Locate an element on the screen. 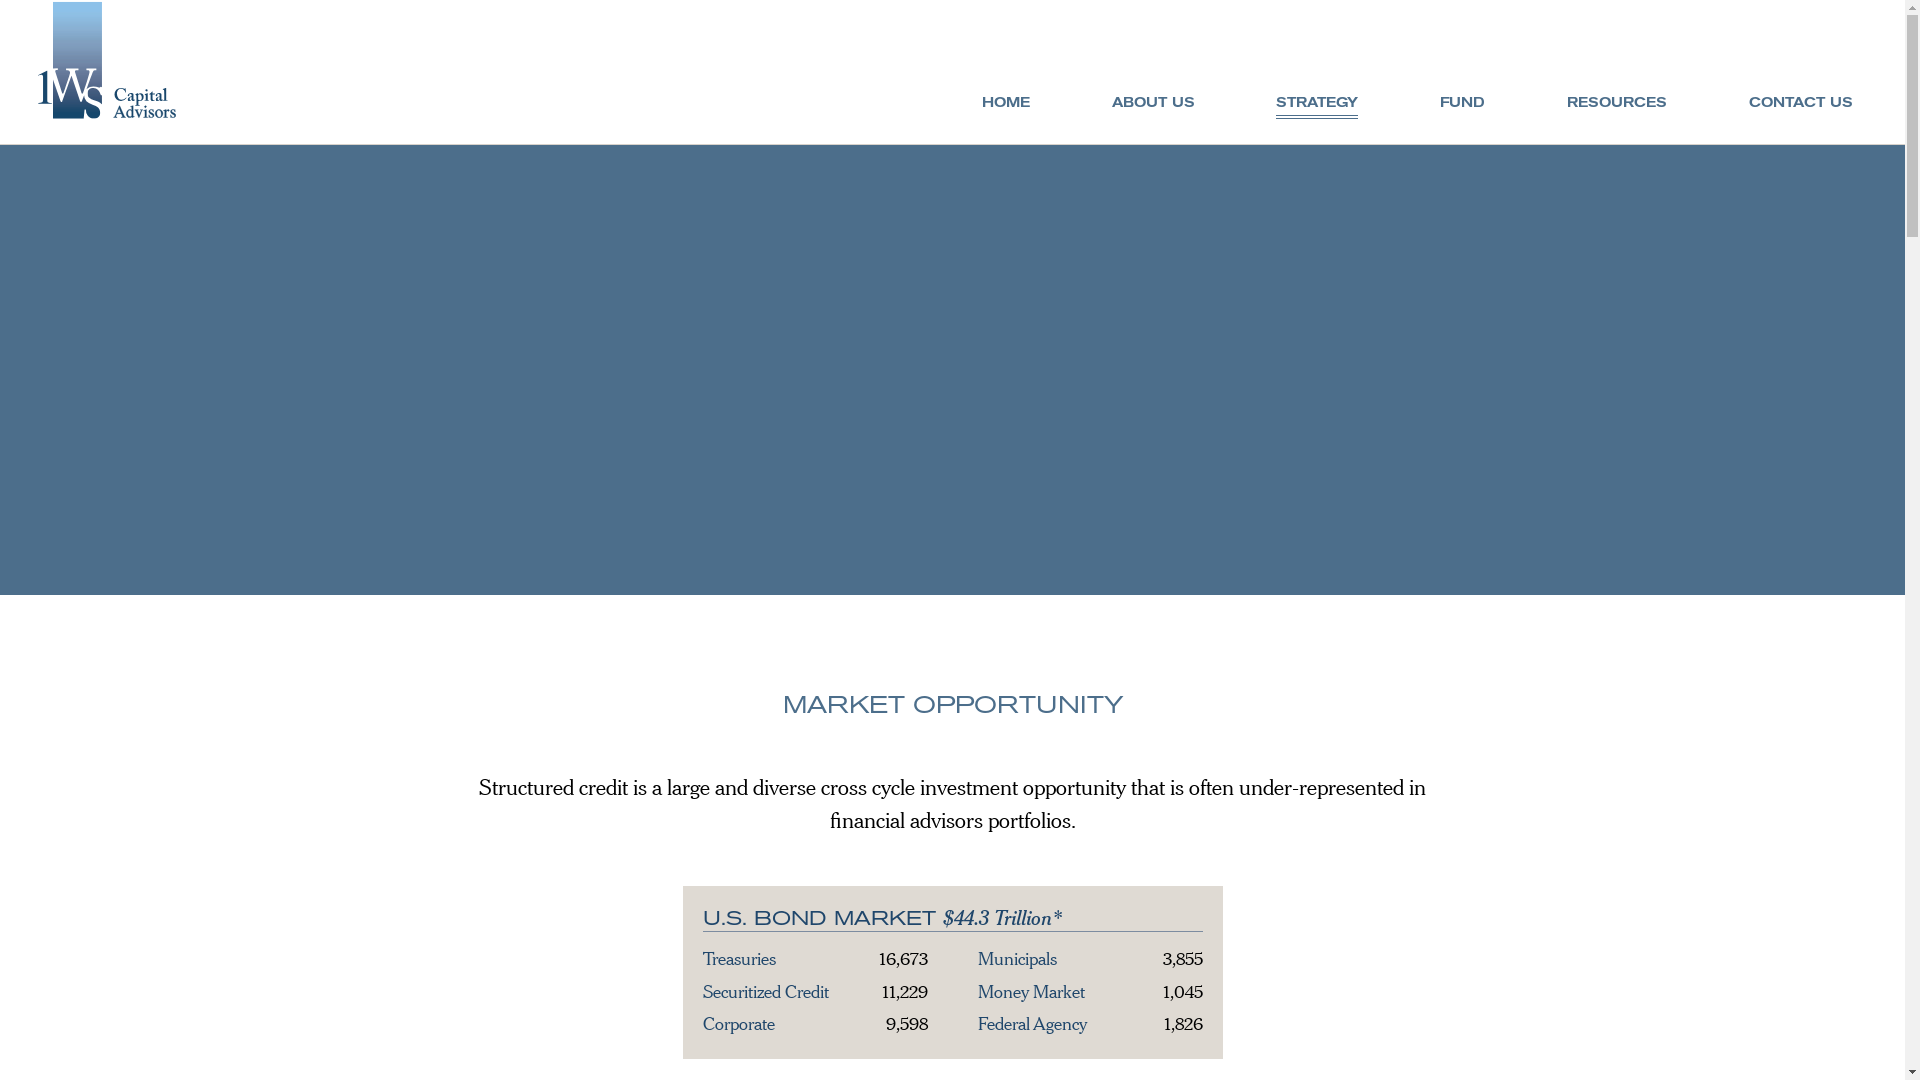  STRATEGY is located at coordinates (1317, 107).